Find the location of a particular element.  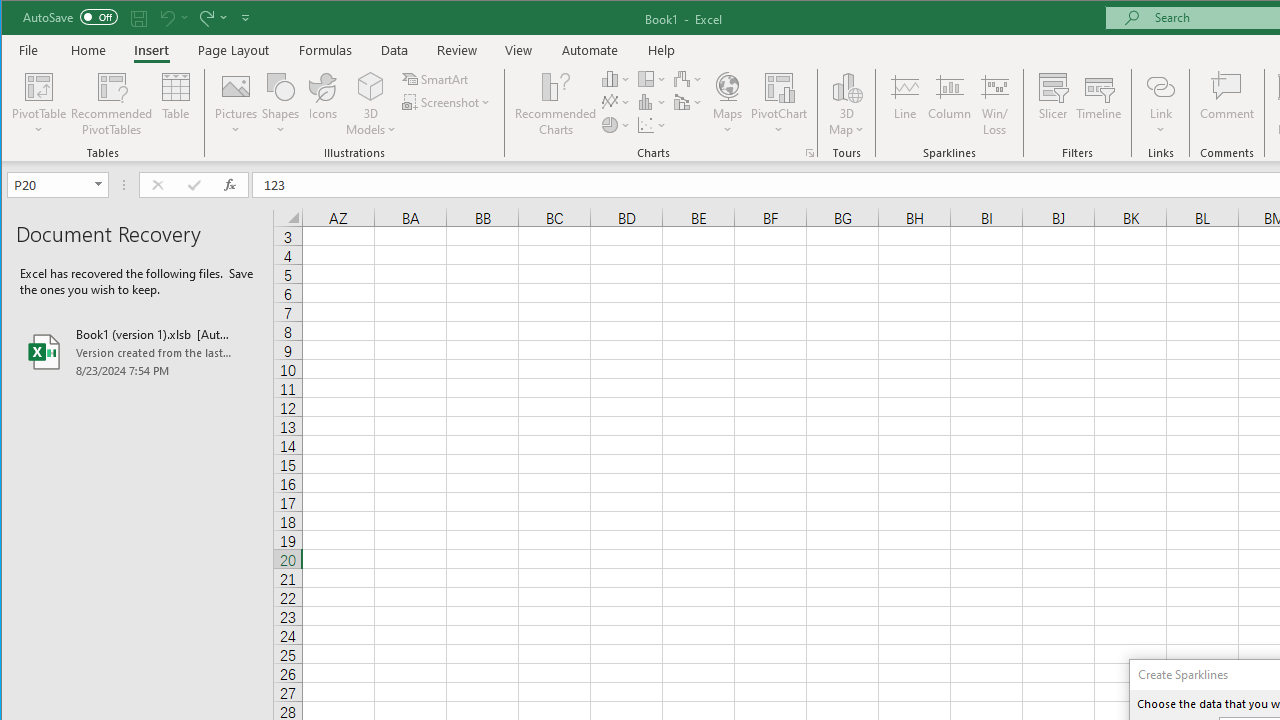

Shapes is located at coordinates (280, 104).